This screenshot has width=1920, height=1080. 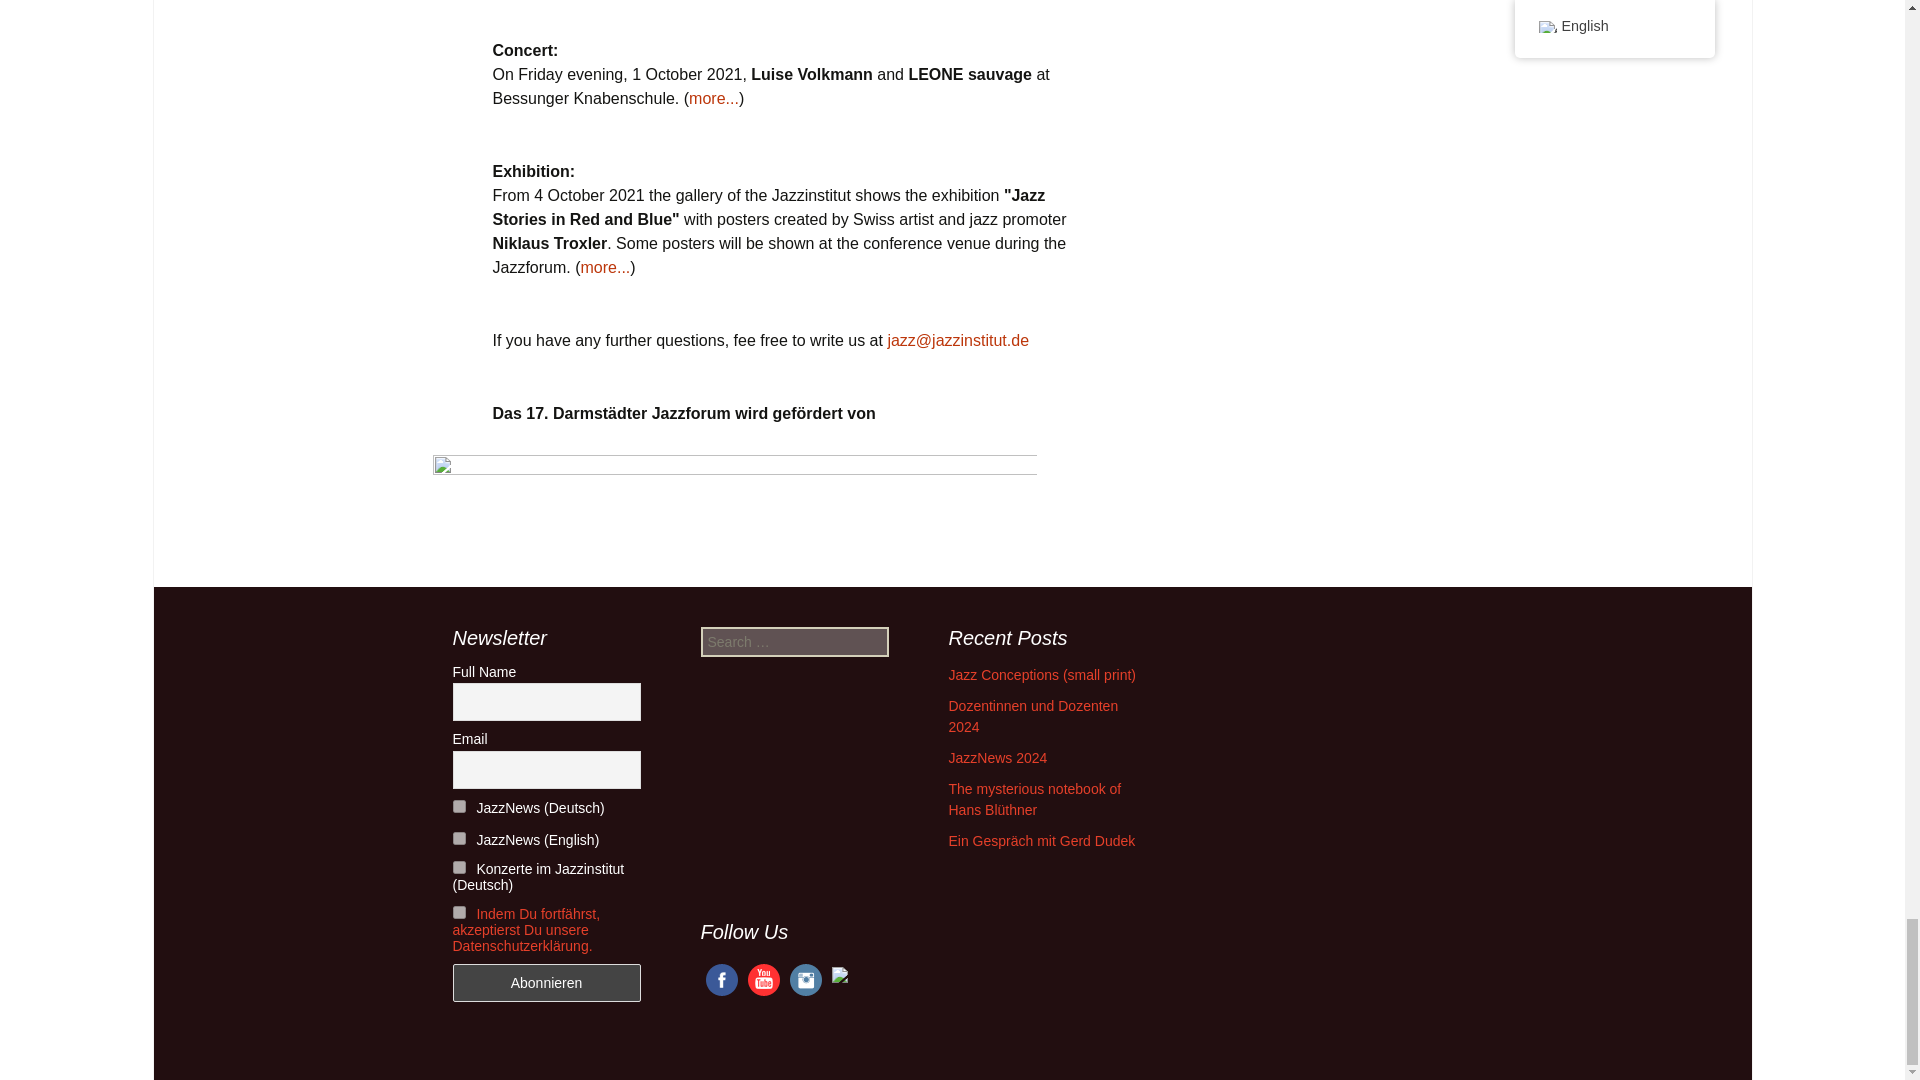 What do you see at coordinates (458, 838) in the screenshot?
I see `2` at bounding box center [458, 838].